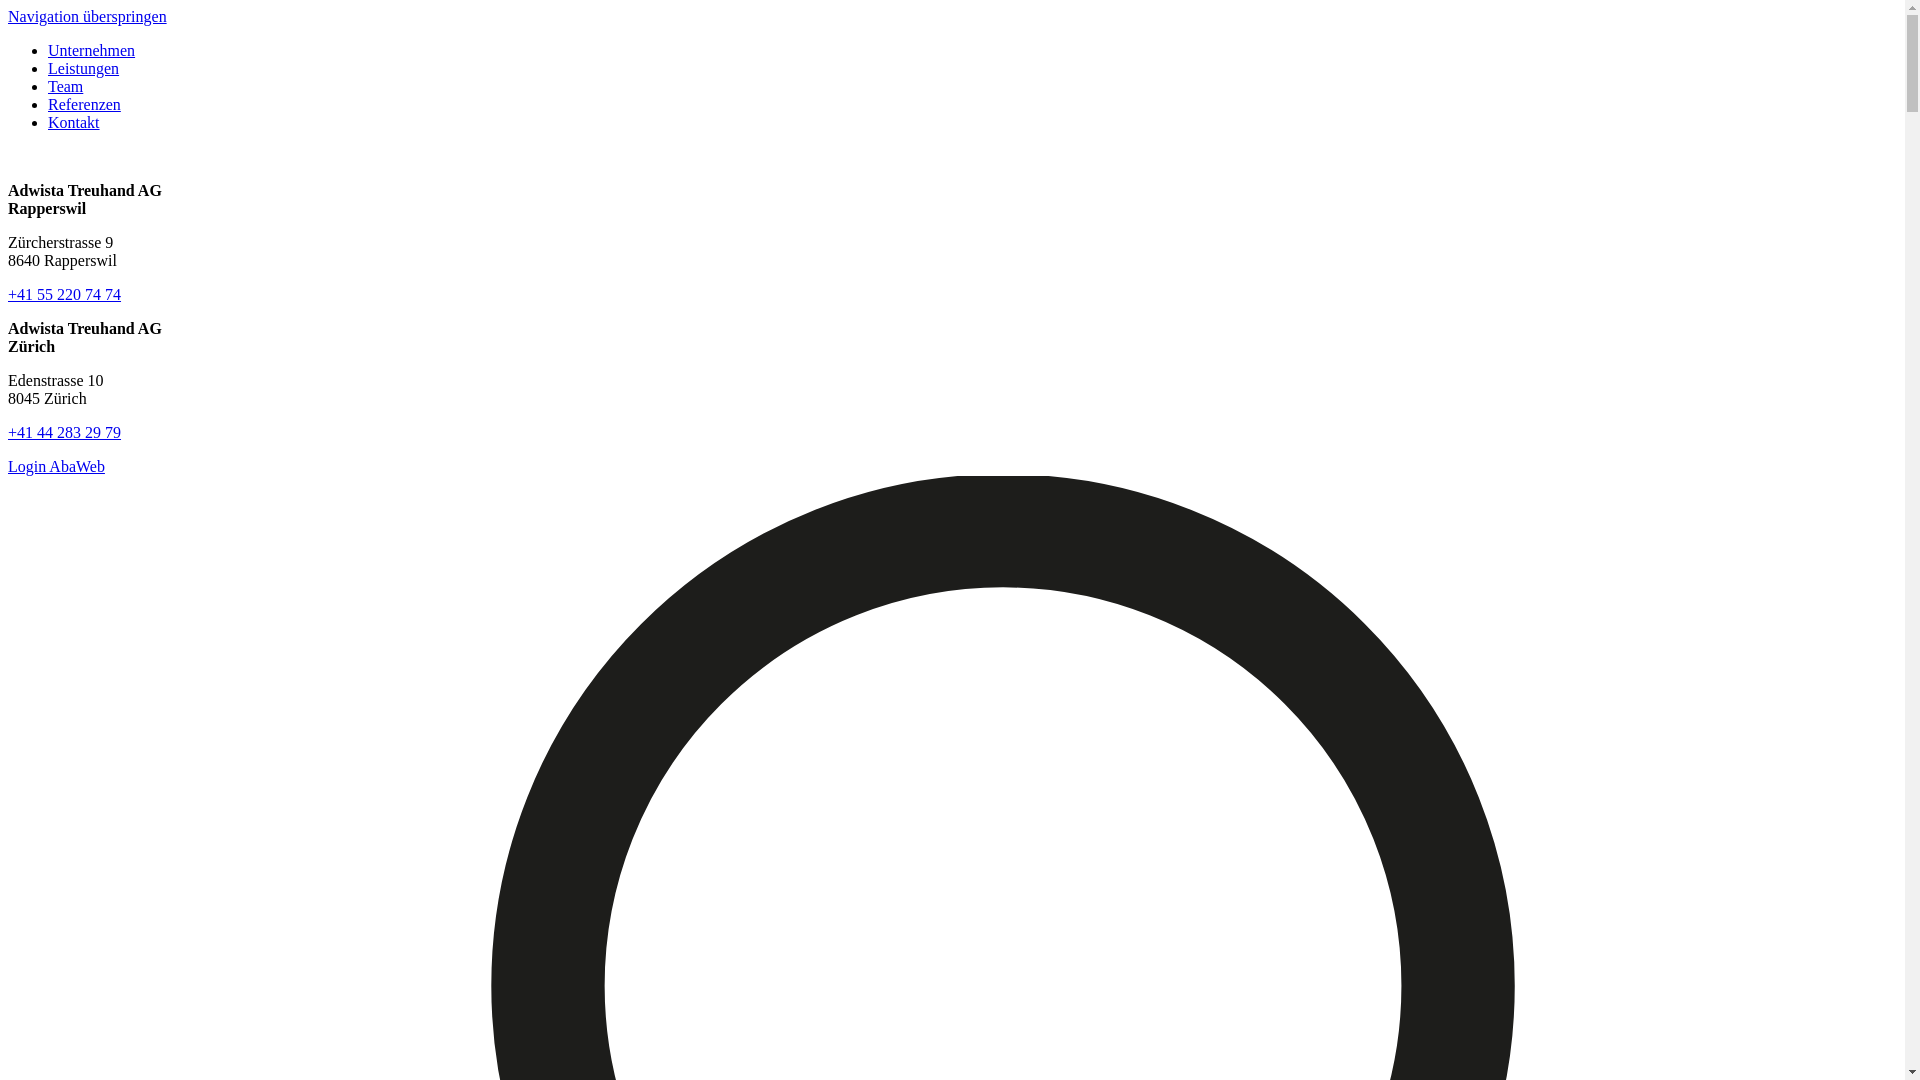  I want to click on Kontakt, so click(74, 122).